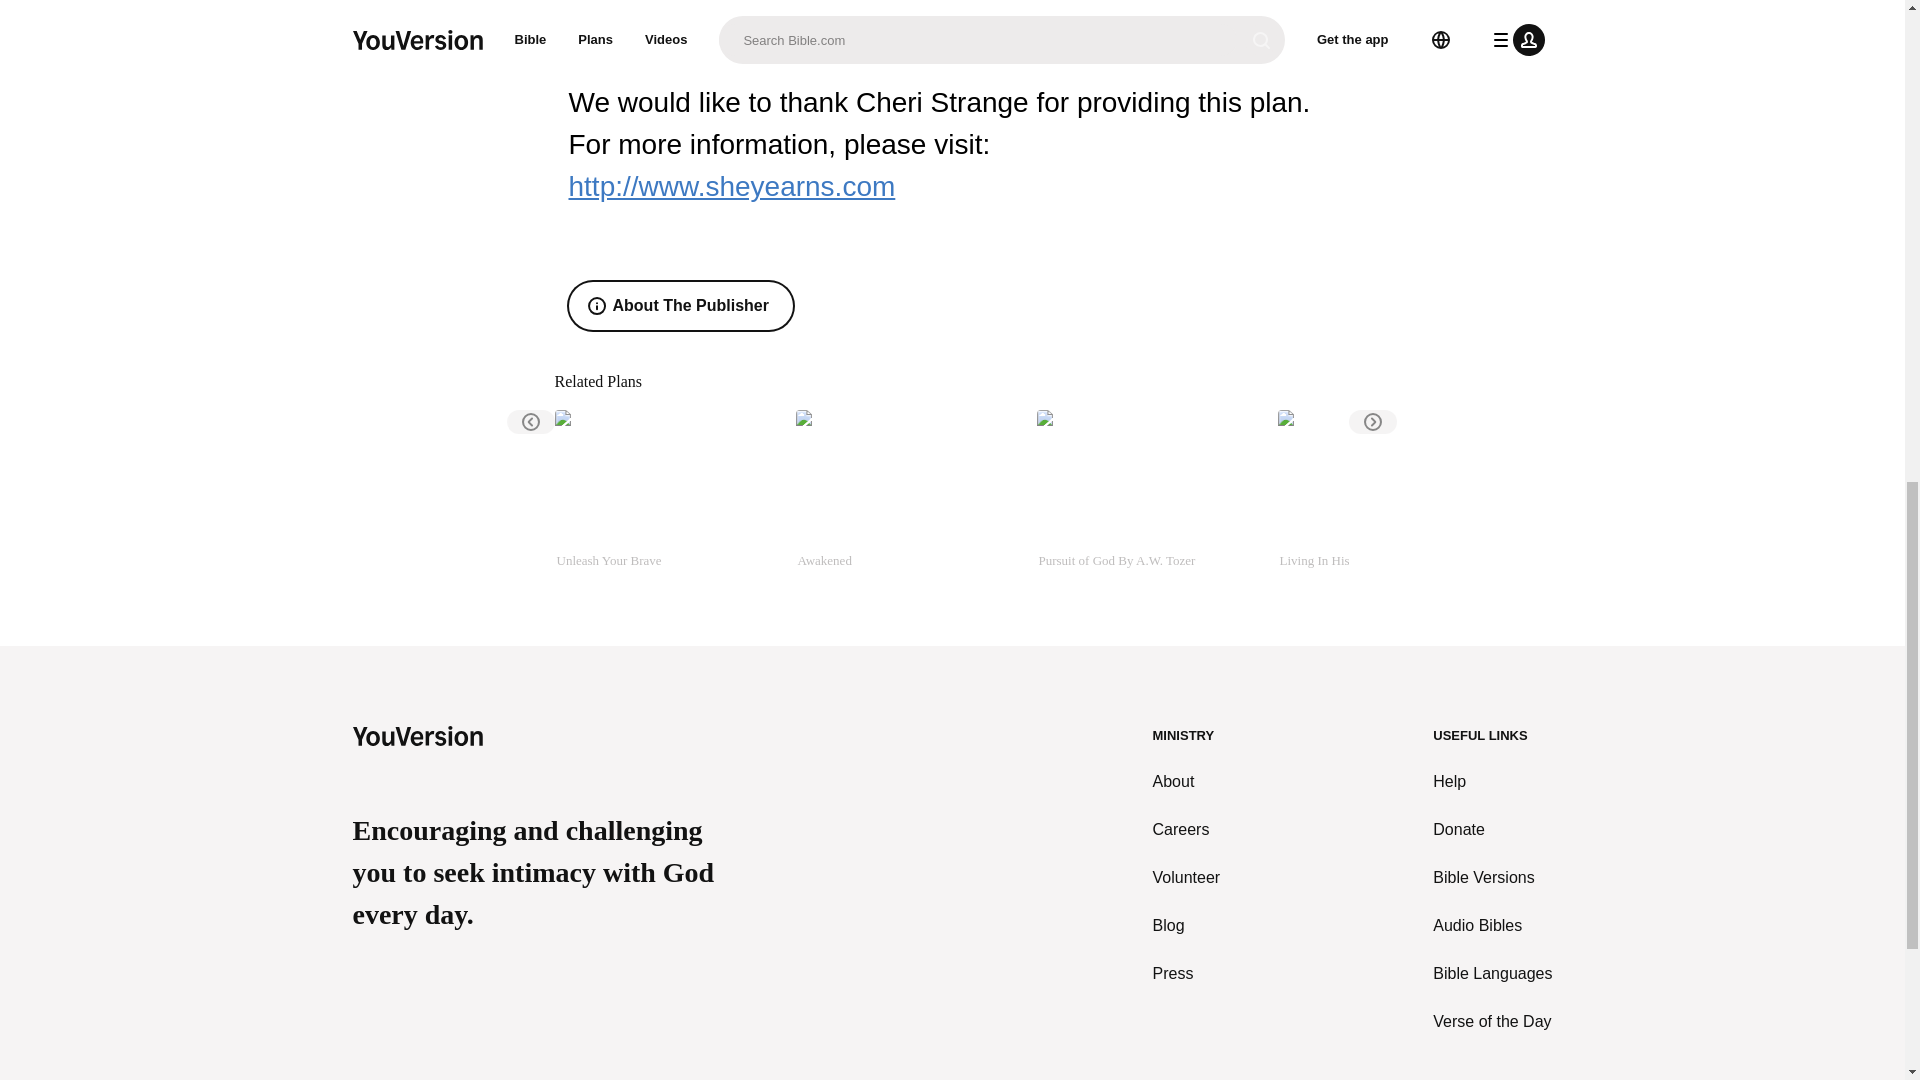 This screenshot has height=1080, width=1920. I want to click on About The Publisher, so click(680, 306).